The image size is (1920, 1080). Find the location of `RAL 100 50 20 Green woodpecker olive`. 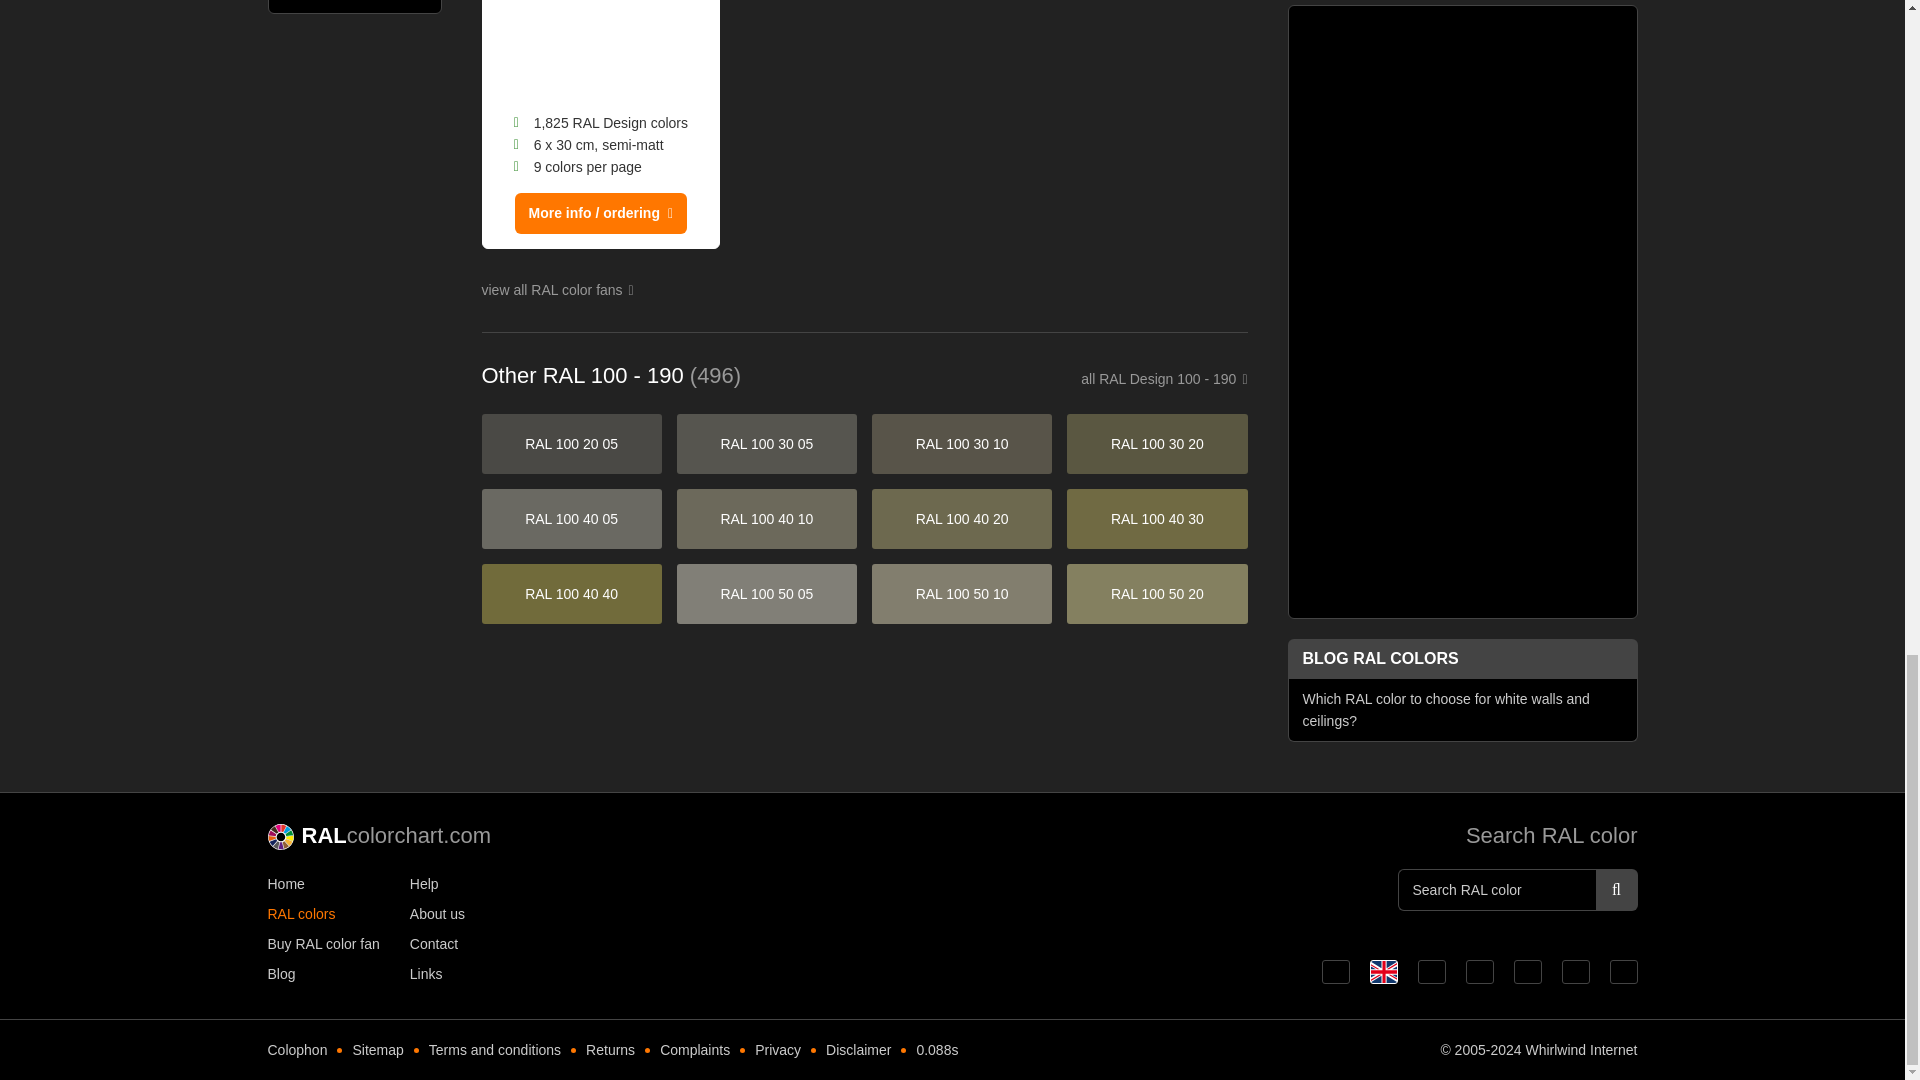

RAL 100 50 20 Green woodpecker olive is located at coordinates (1156, 594).